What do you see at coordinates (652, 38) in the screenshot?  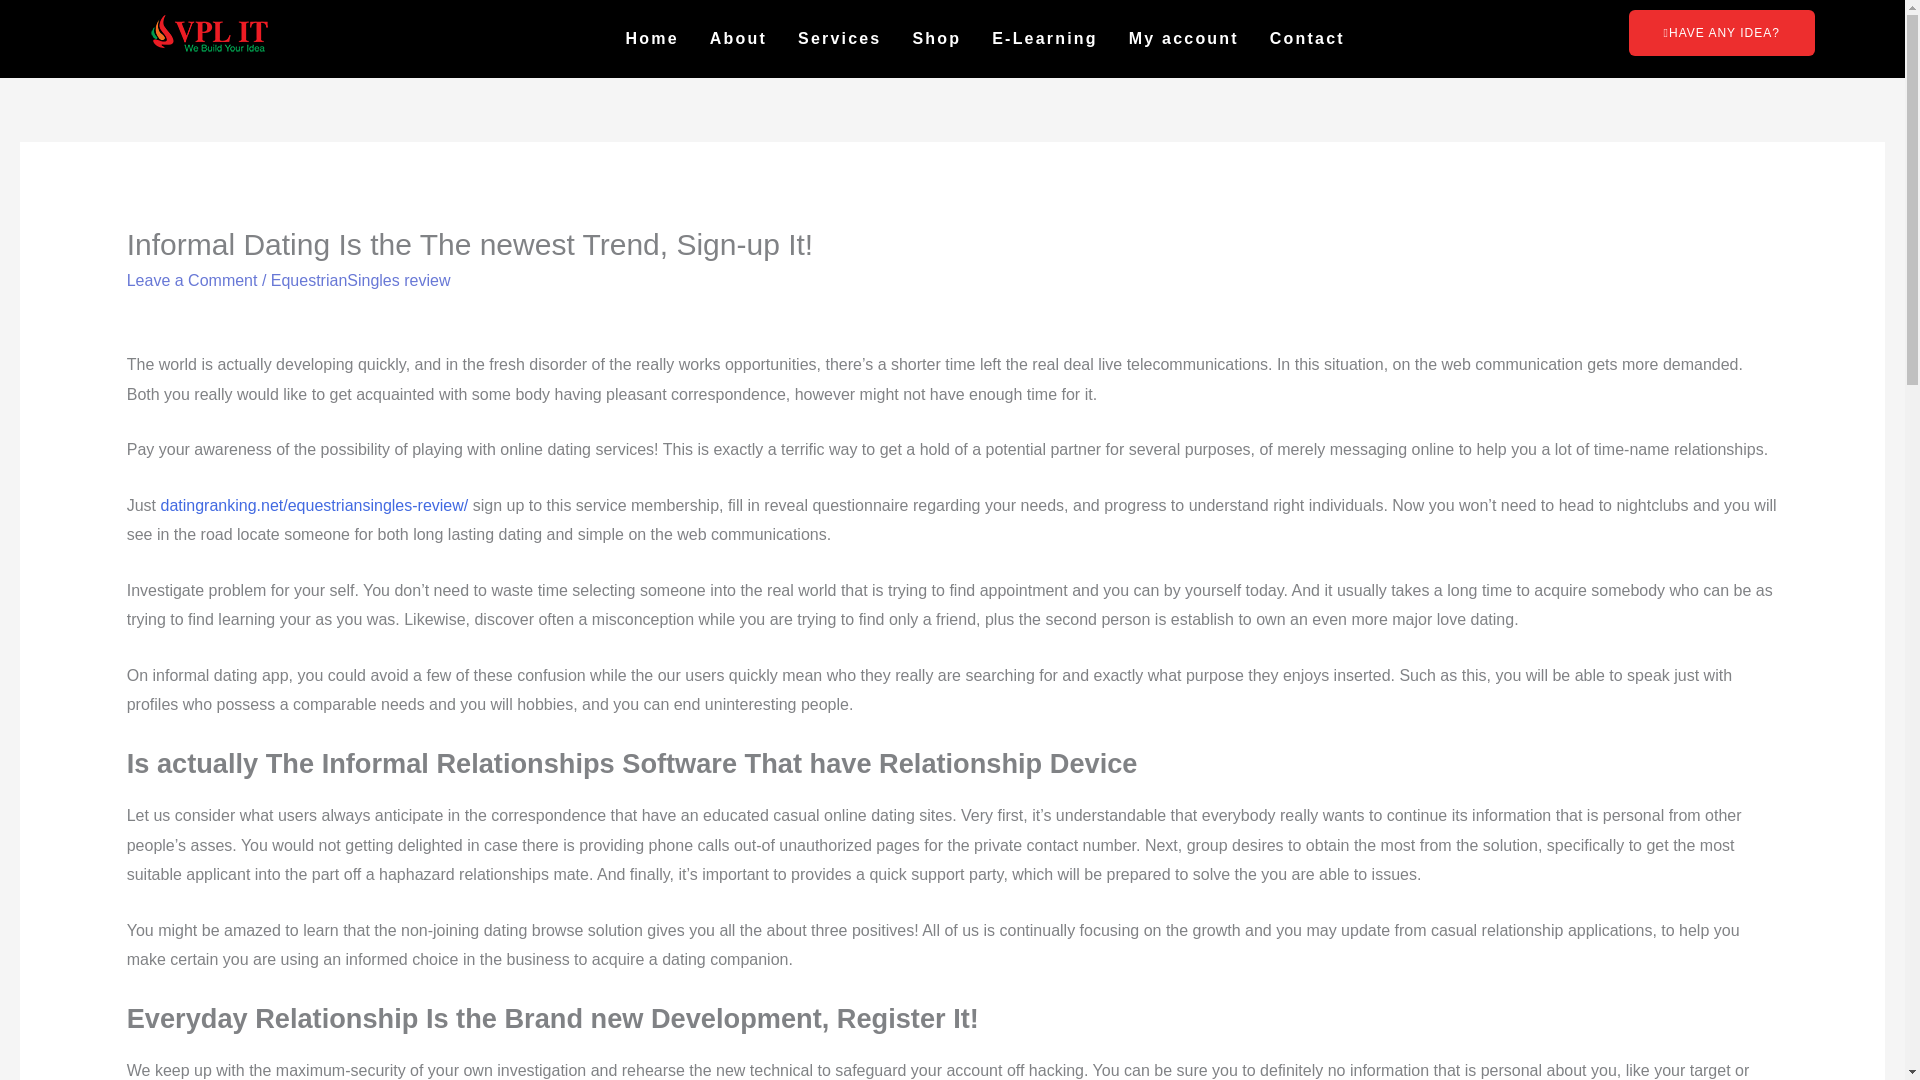 I see `Home` at bounding box center [652, 38].